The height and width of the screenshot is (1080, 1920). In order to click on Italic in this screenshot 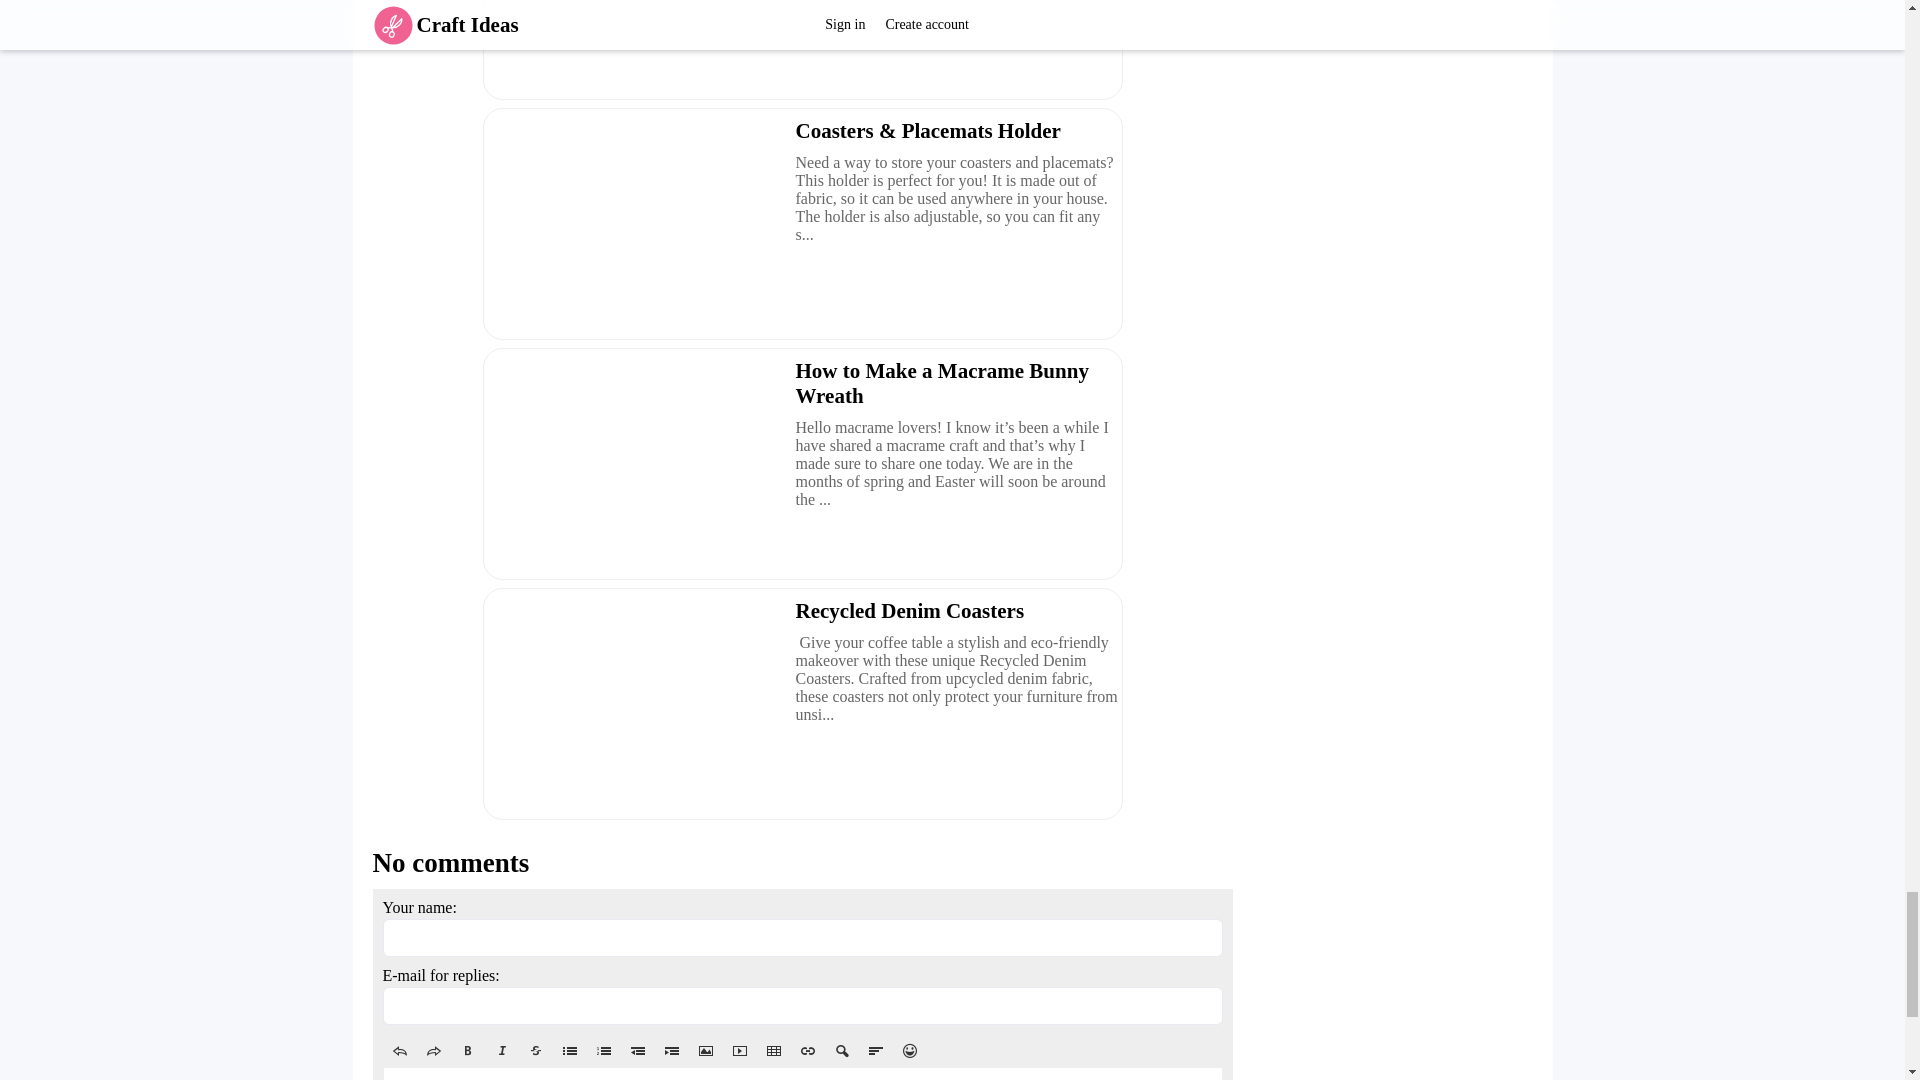, I will do `click(500, 1050)`.